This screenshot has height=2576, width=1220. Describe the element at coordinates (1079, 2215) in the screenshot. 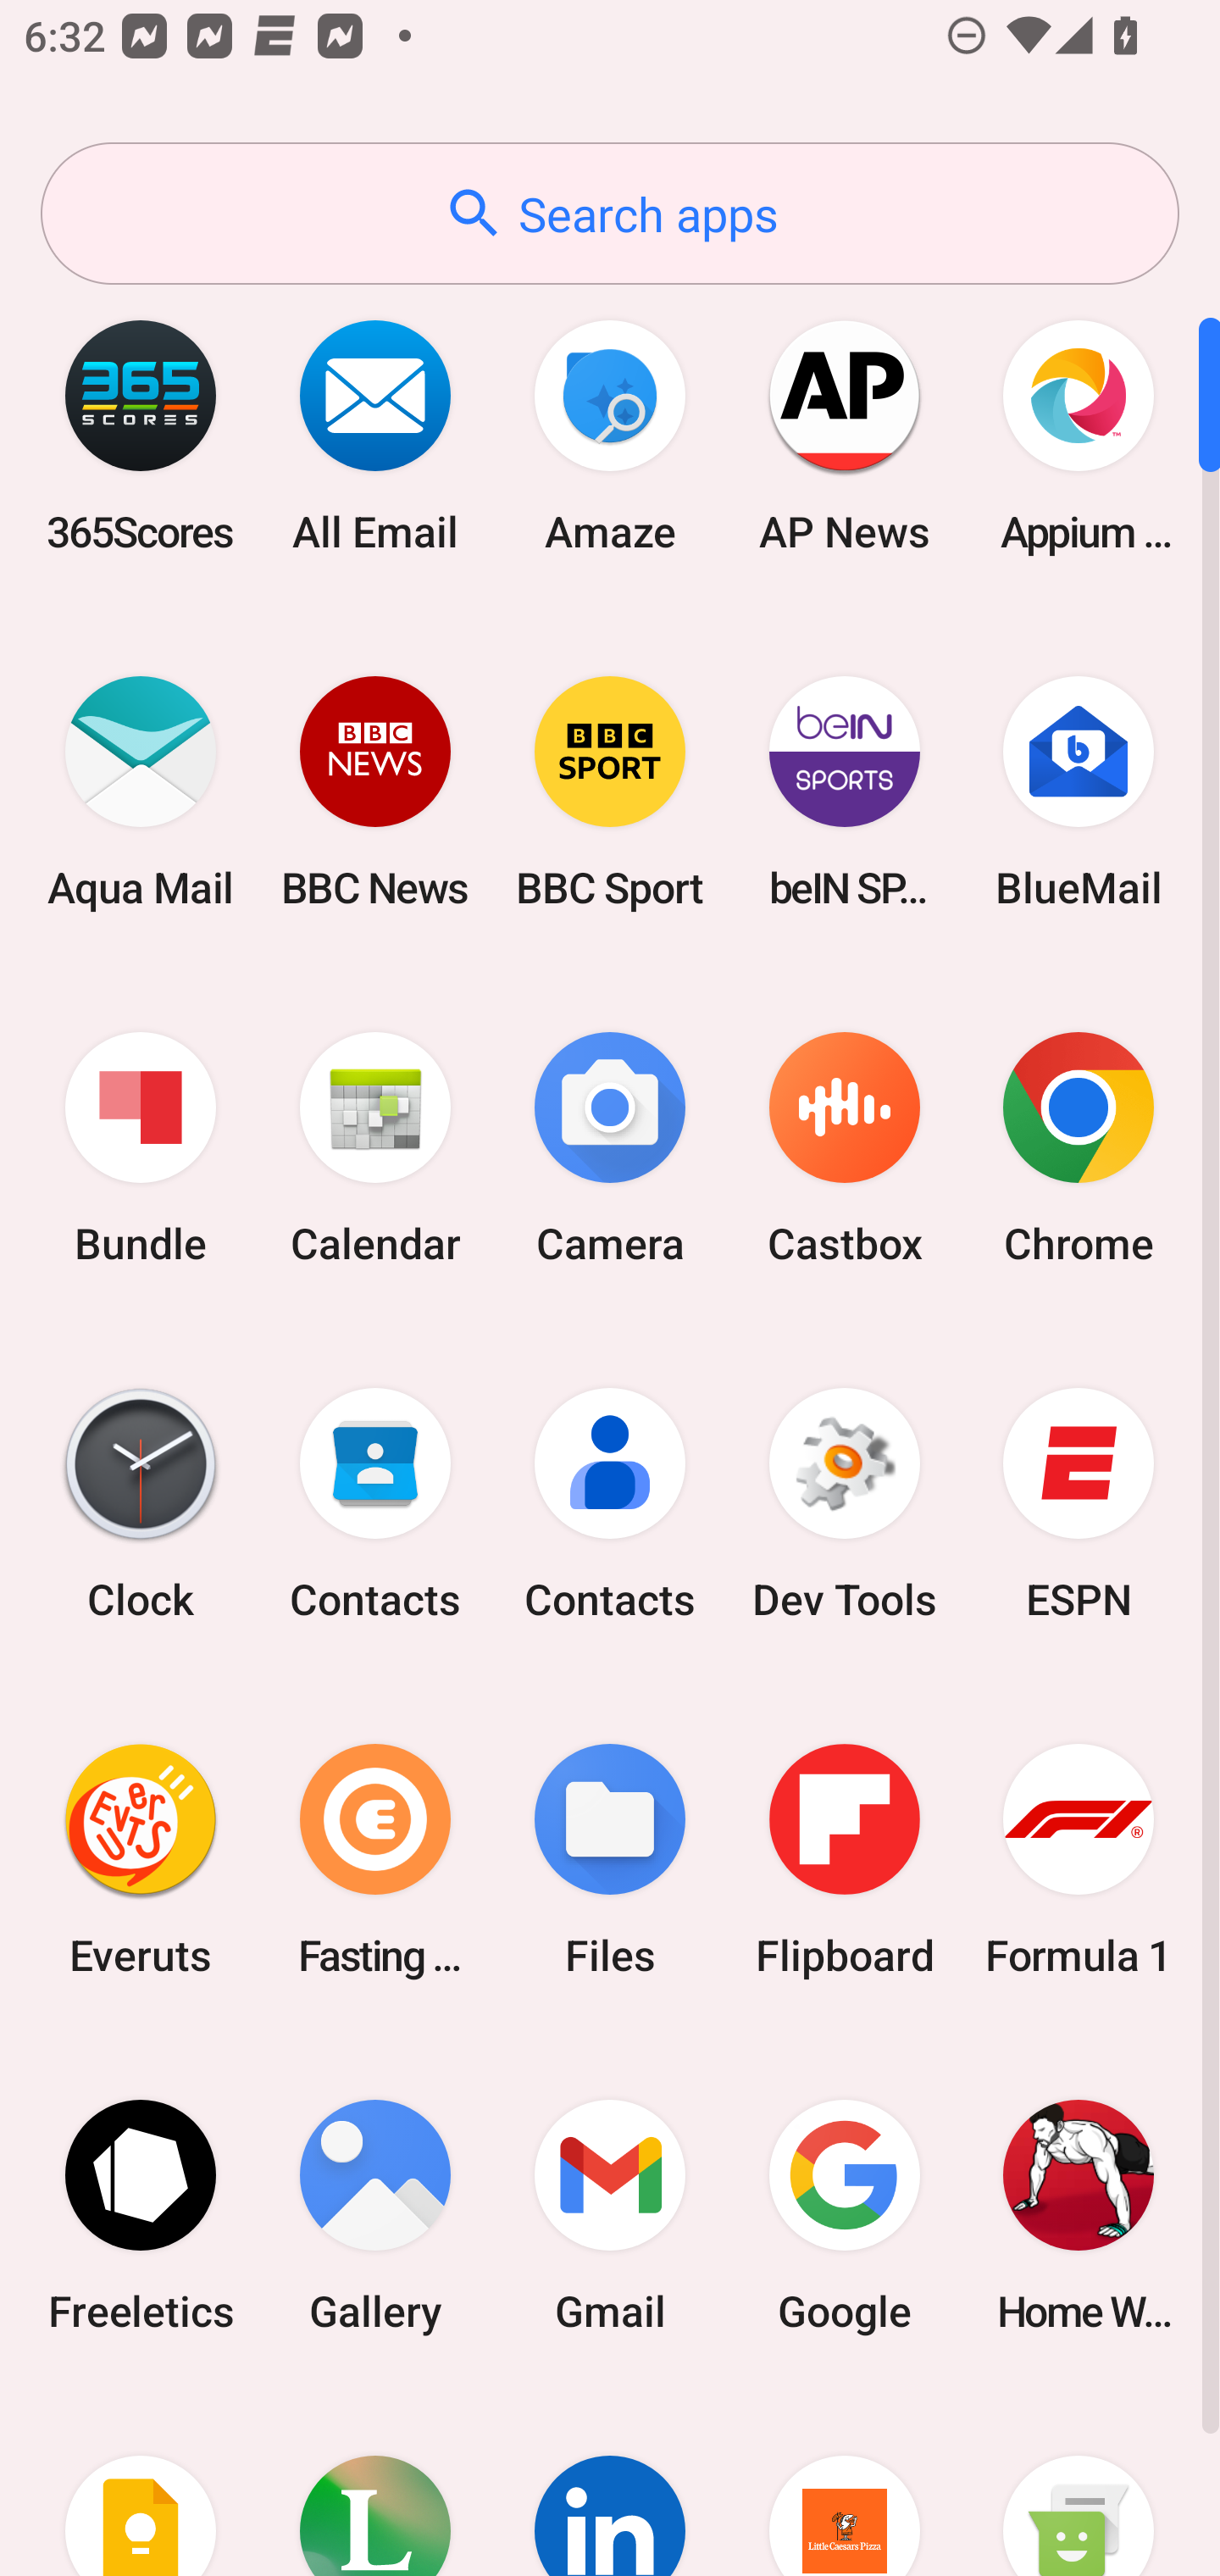

I see `Home Workout` at that location.